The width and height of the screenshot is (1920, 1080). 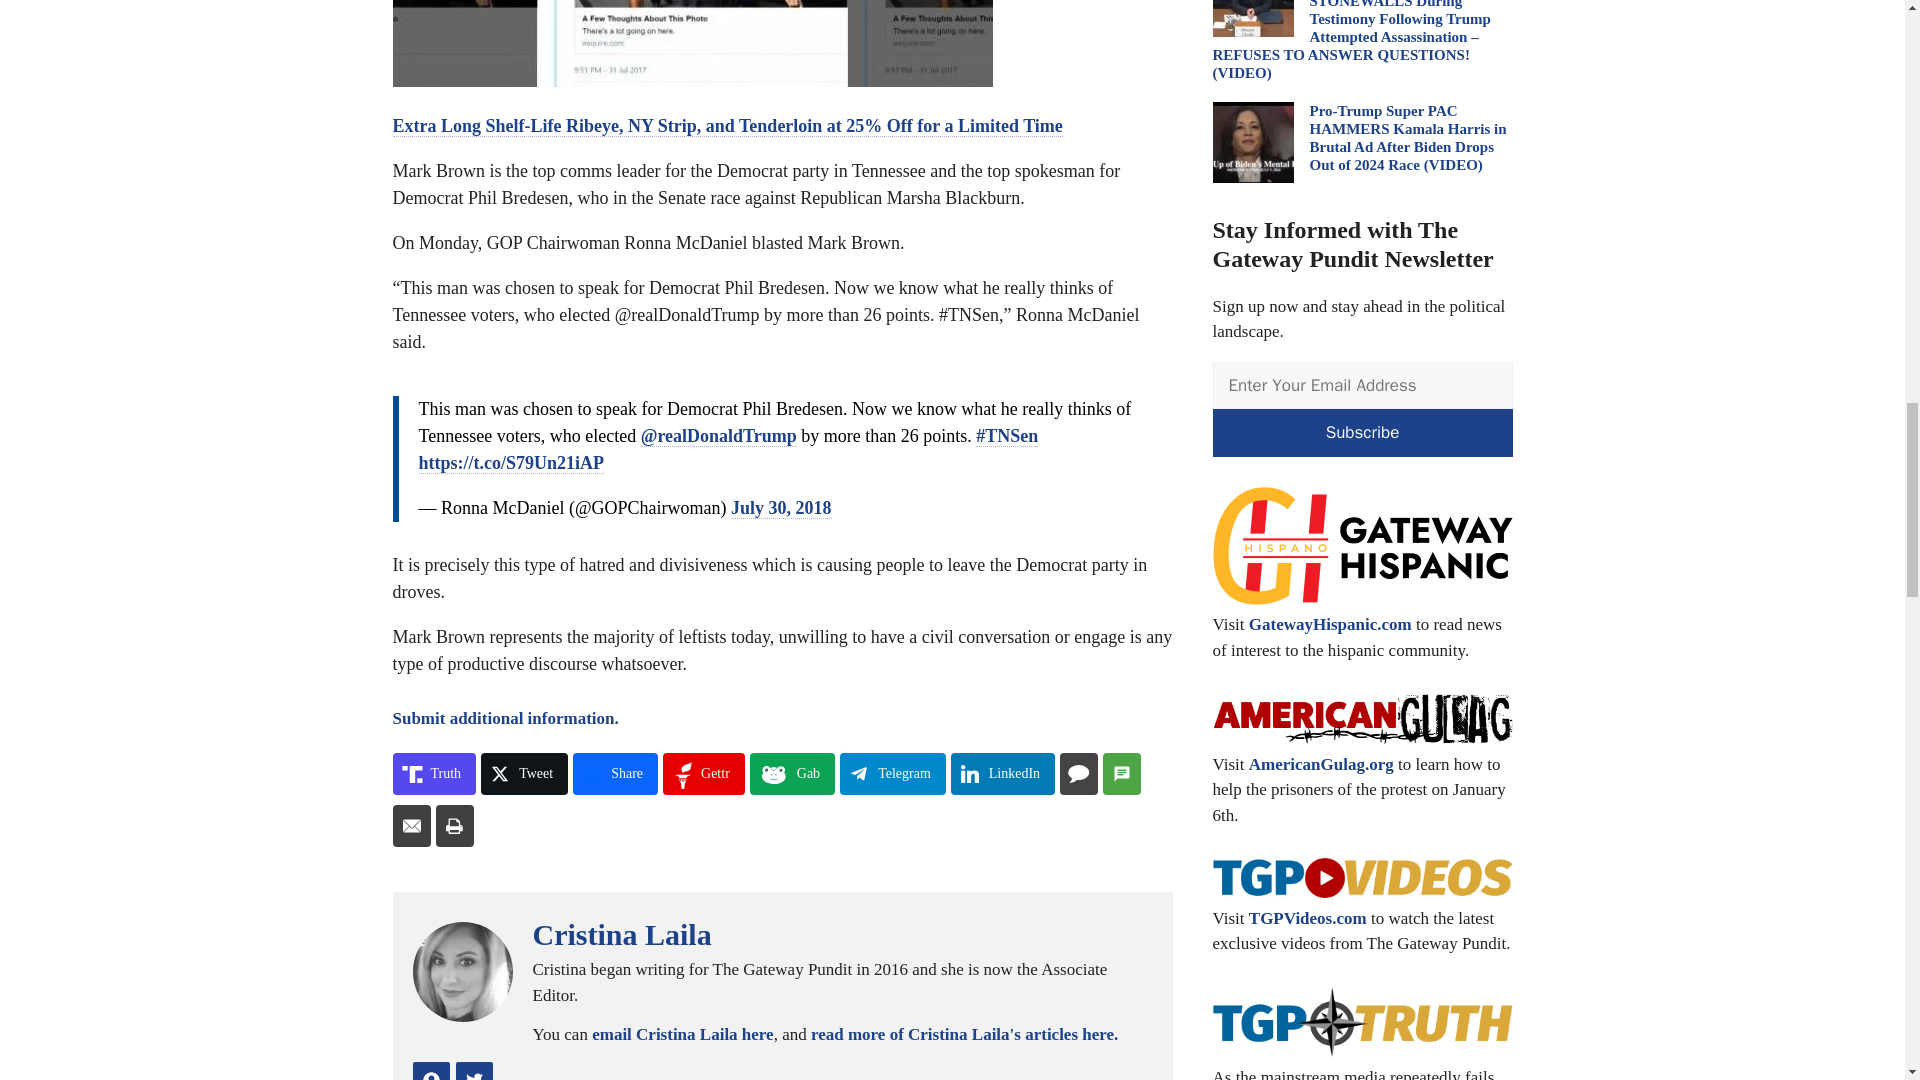 I want to click on Subscribe, so click(x=1362, y=432).